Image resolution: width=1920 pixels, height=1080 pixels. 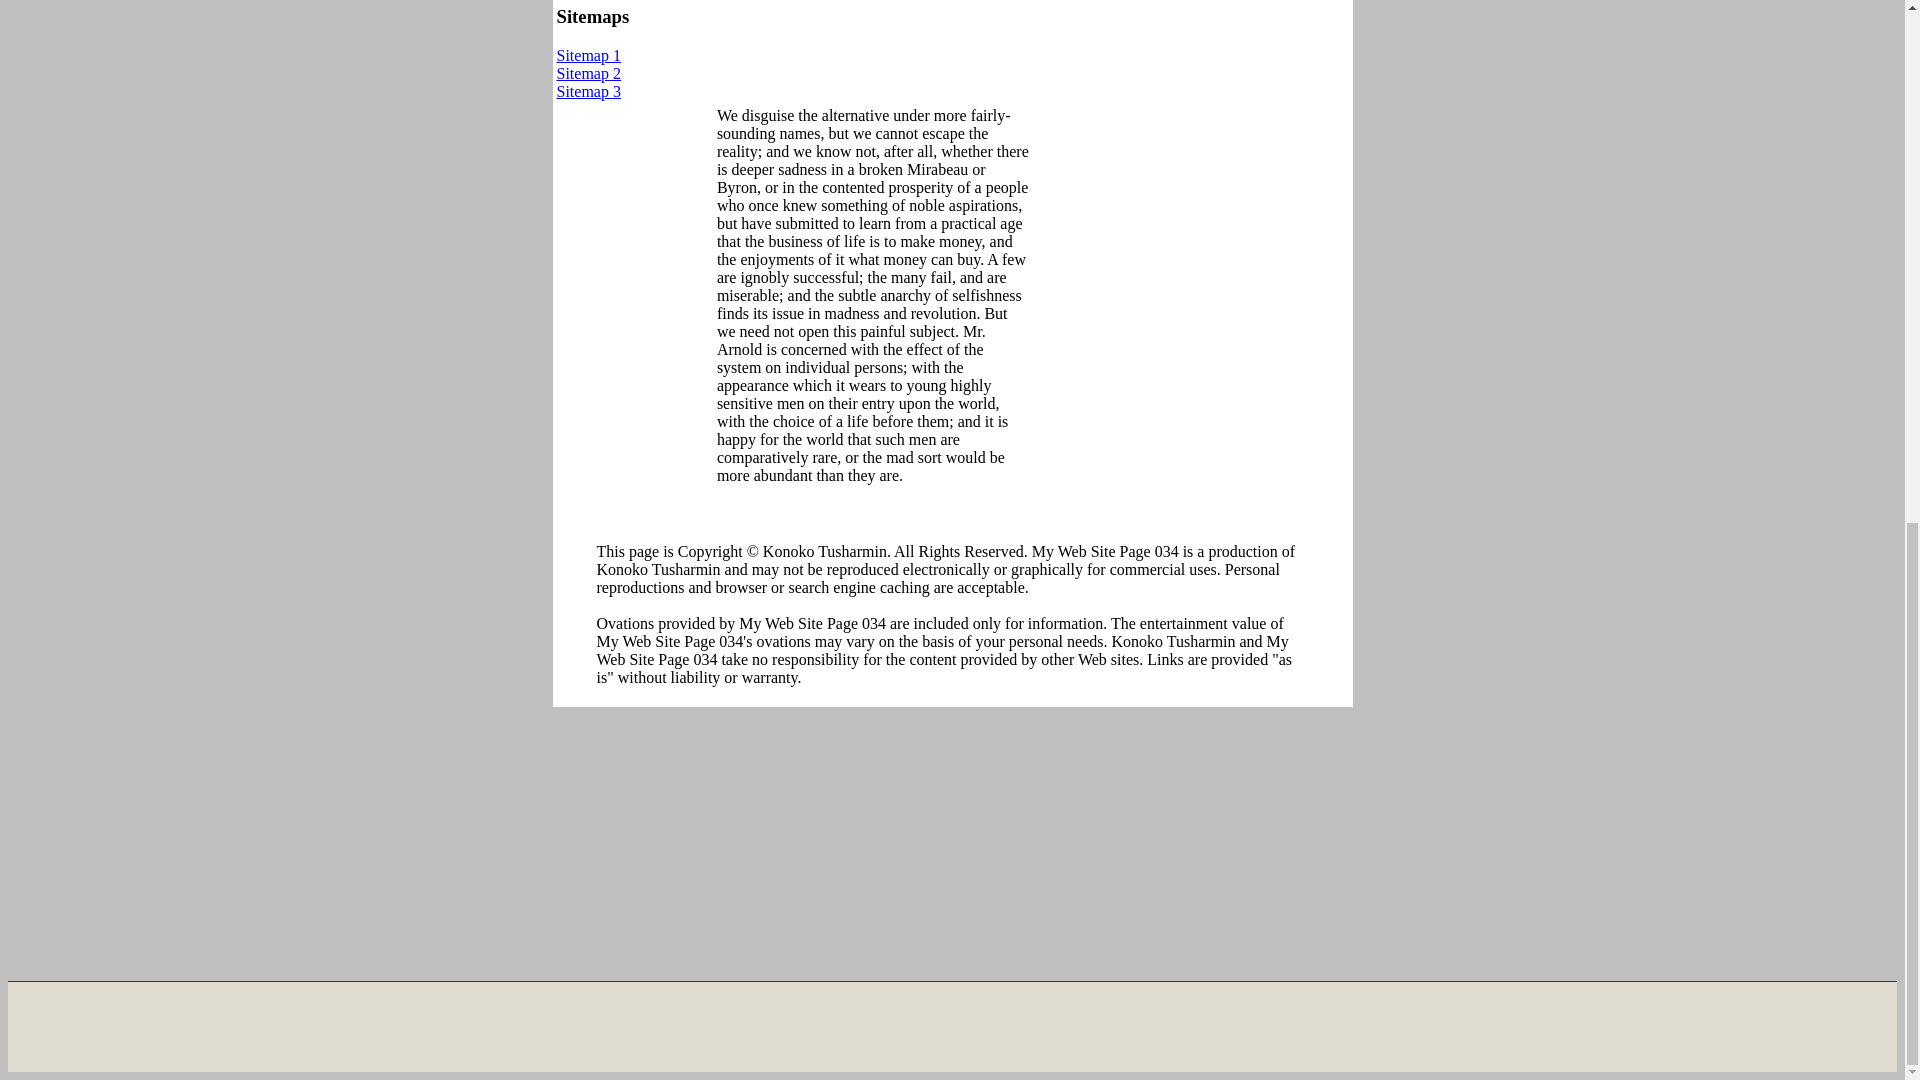 I want to click on Sitemap 3, so click(x=588, y=92).